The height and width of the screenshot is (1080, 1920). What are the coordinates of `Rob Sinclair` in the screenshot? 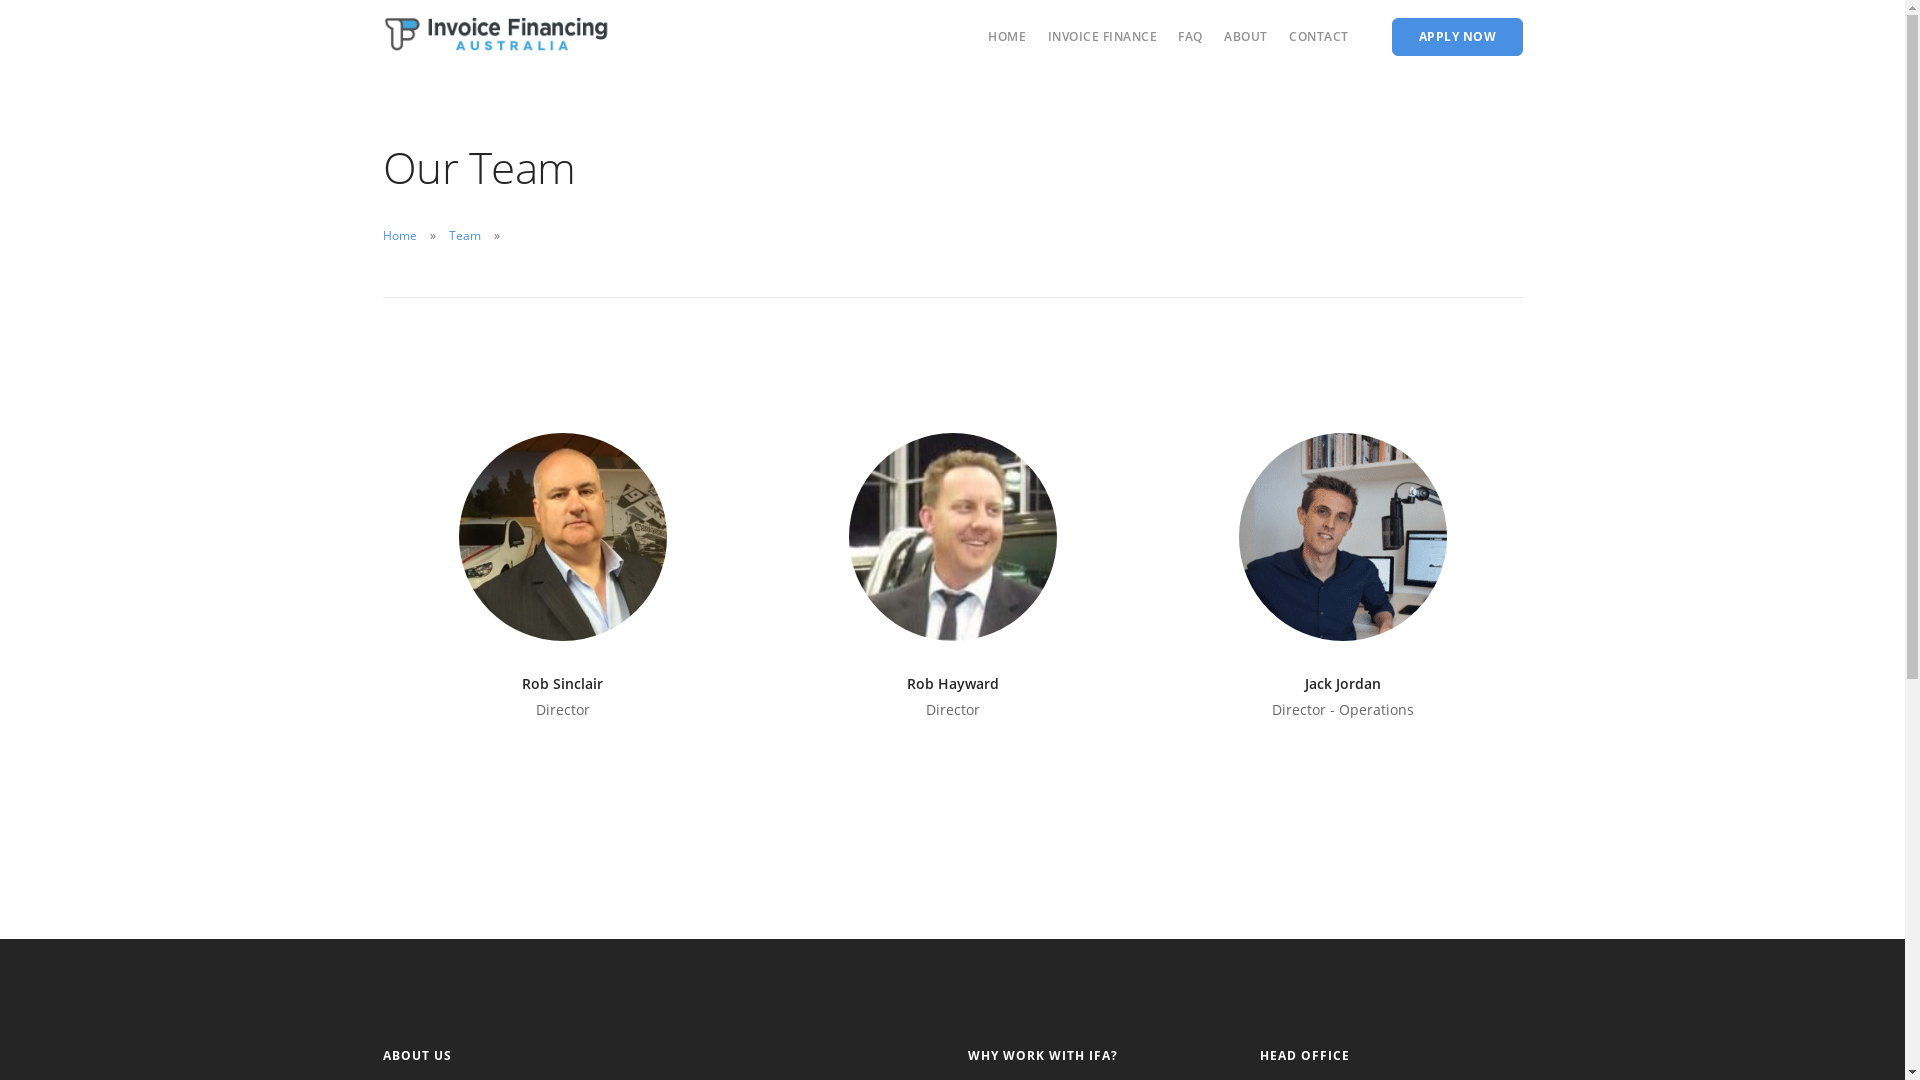 It's located at (562, 684).